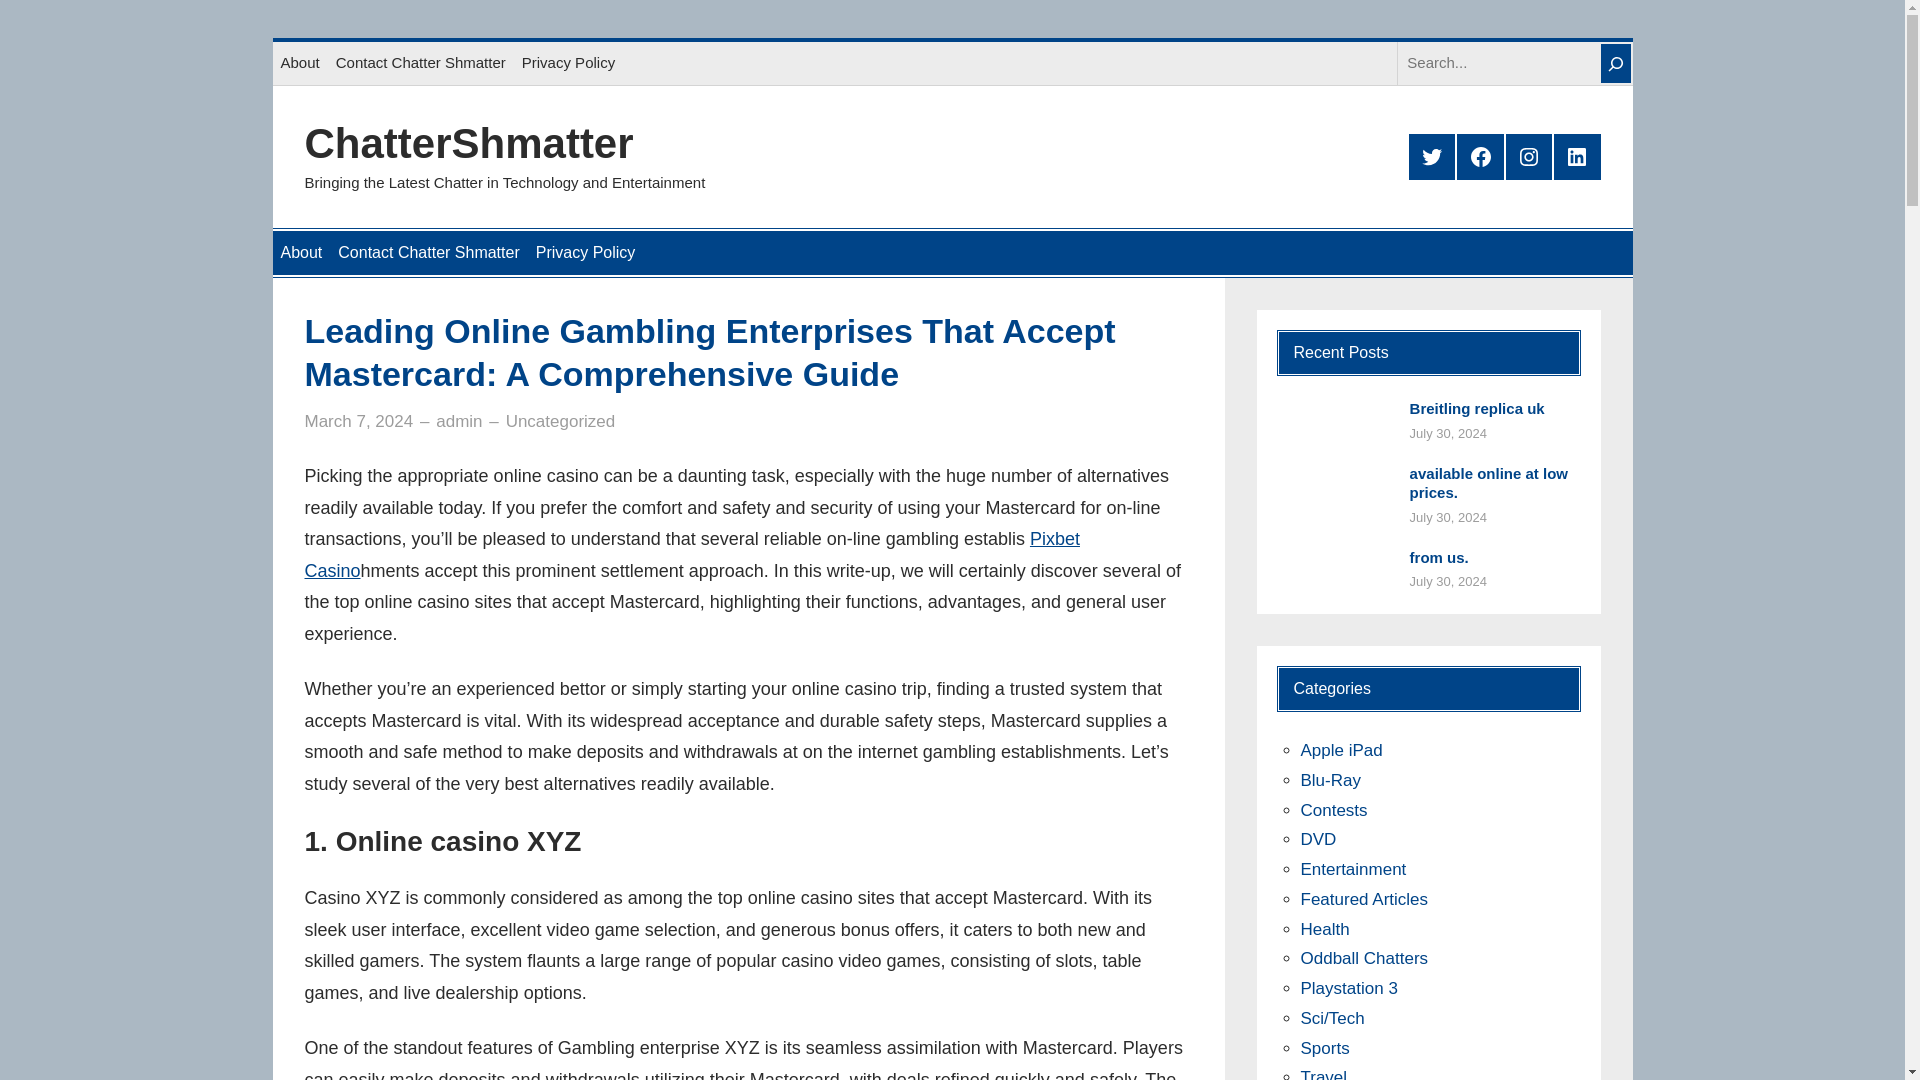 The width and height of the screenshot is (1920, 1080). I want to click on from us., so click(1438, 558).